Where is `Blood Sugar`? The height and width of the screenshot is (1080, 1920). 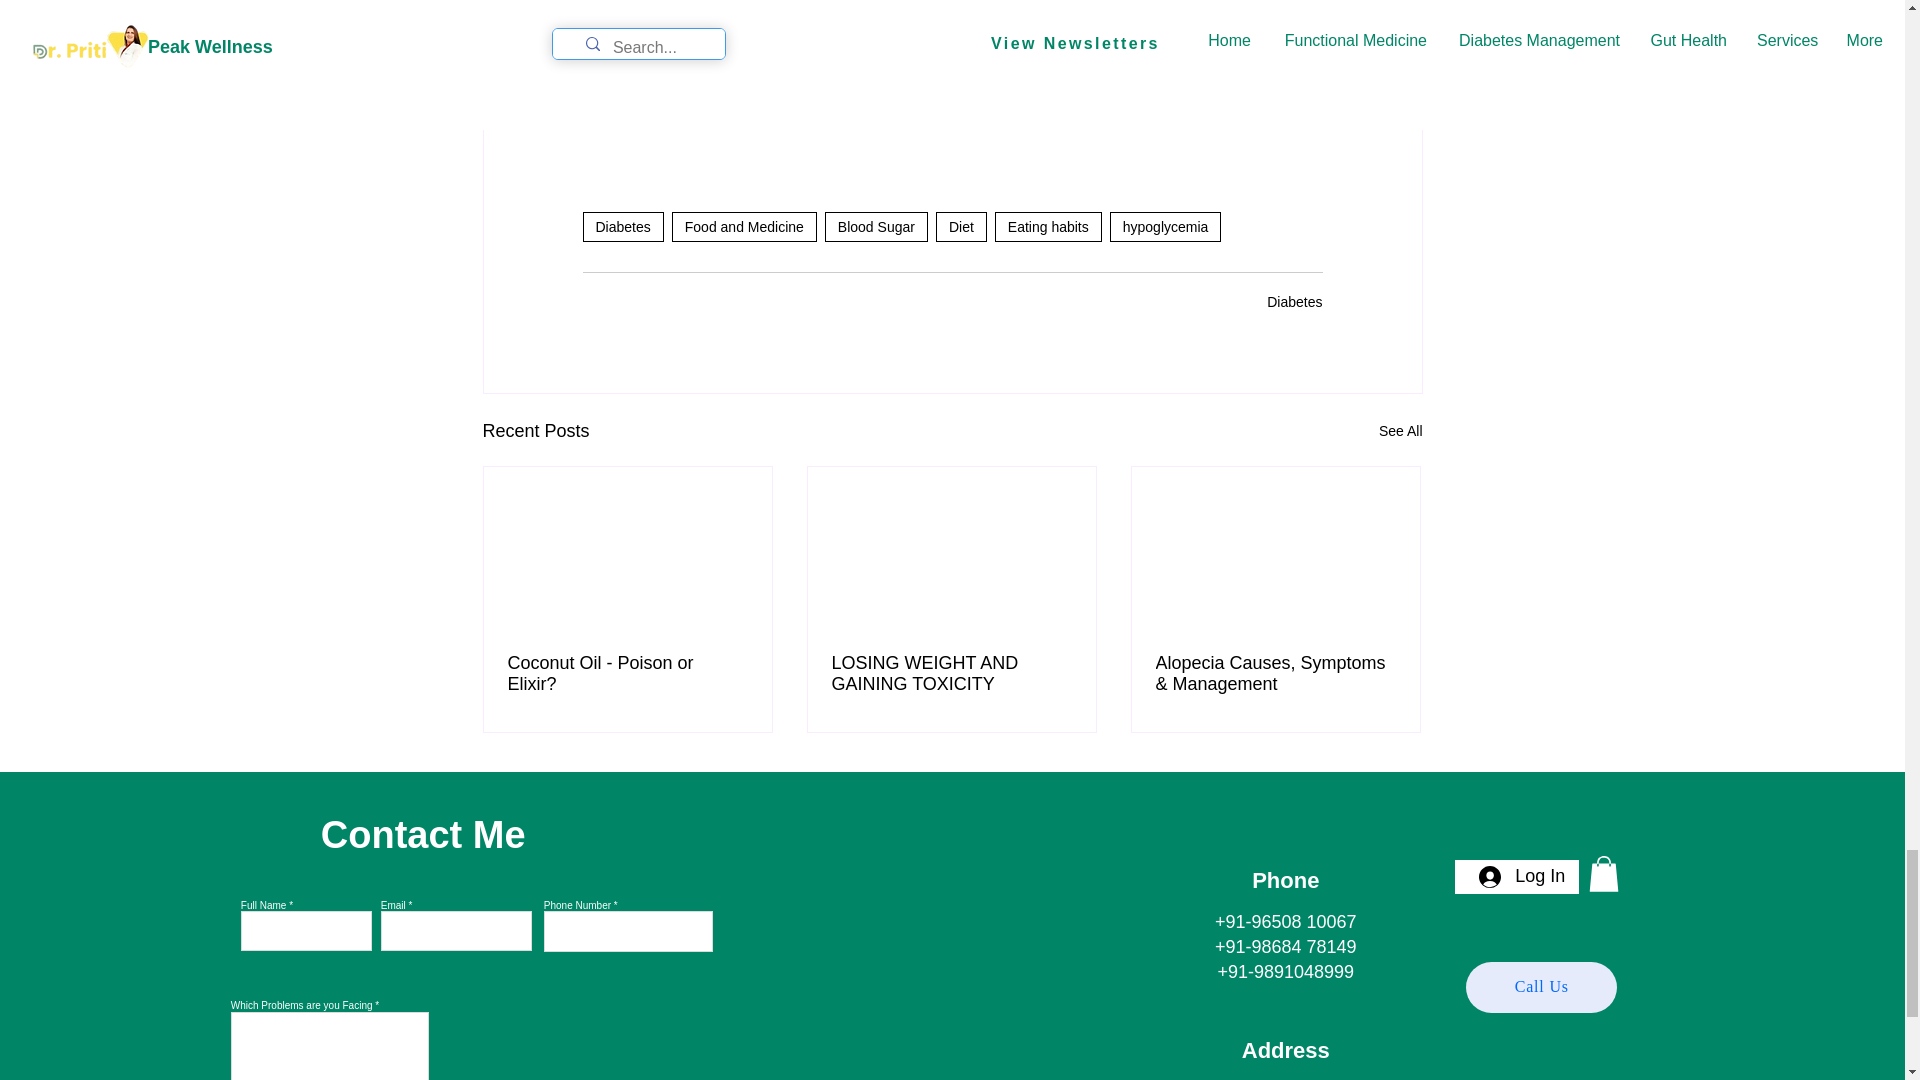
Blood Sugar is located at coordinates (876, 226).